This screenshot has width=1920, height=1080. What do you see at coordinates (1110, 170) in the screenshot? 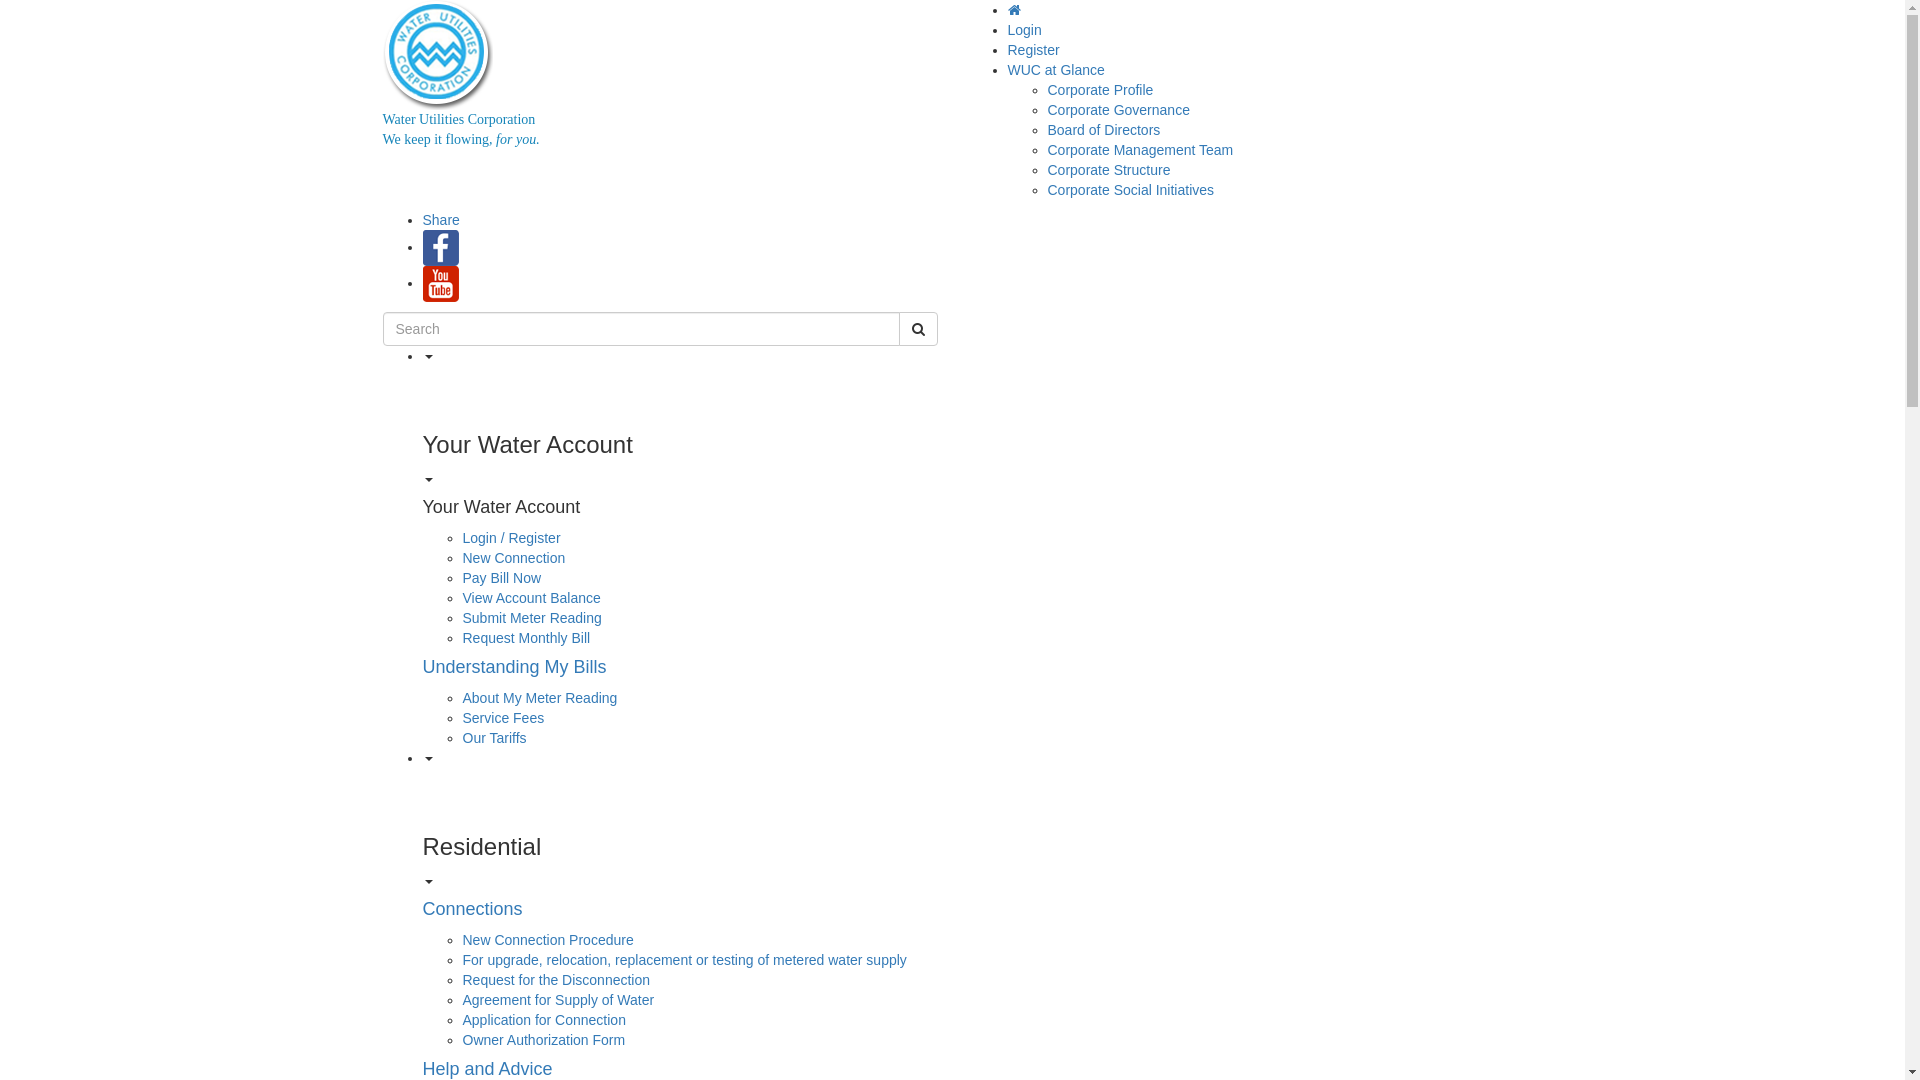
I see `Corporate Structure` at bounding box center [1110, 170].